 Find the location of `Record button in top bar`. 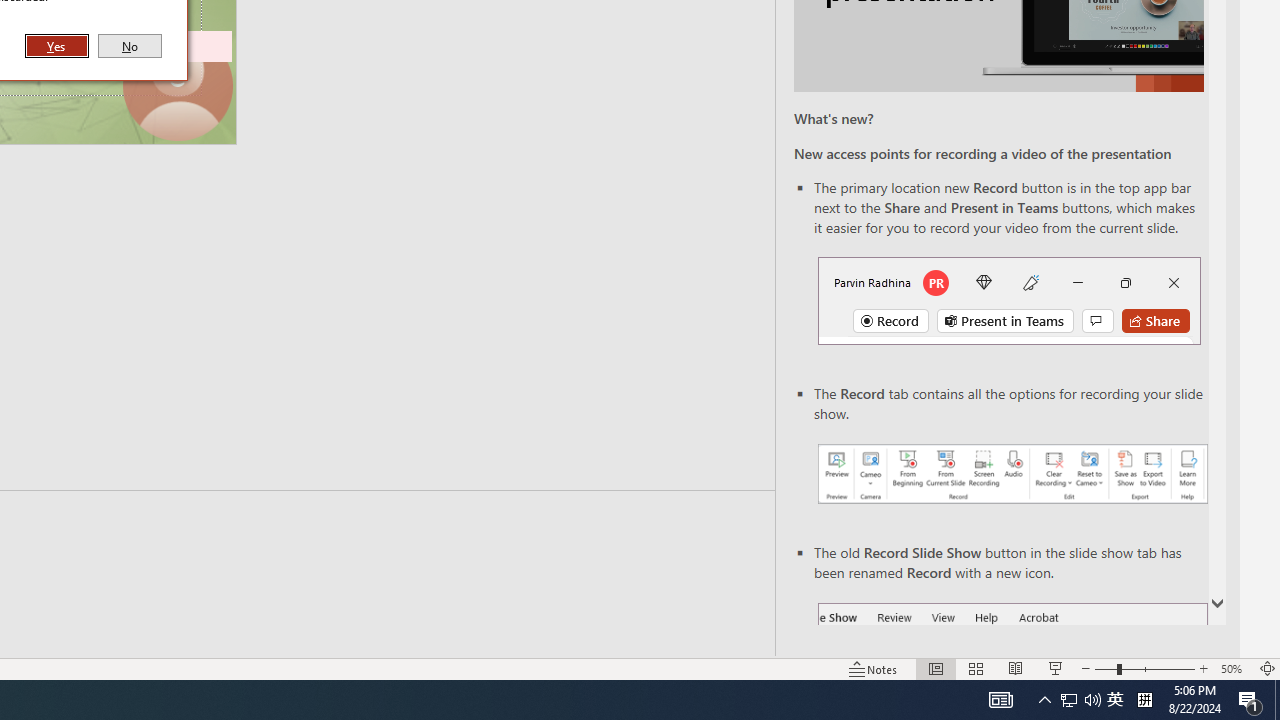

Record button in top bar is located at coordinates (1234, 668).